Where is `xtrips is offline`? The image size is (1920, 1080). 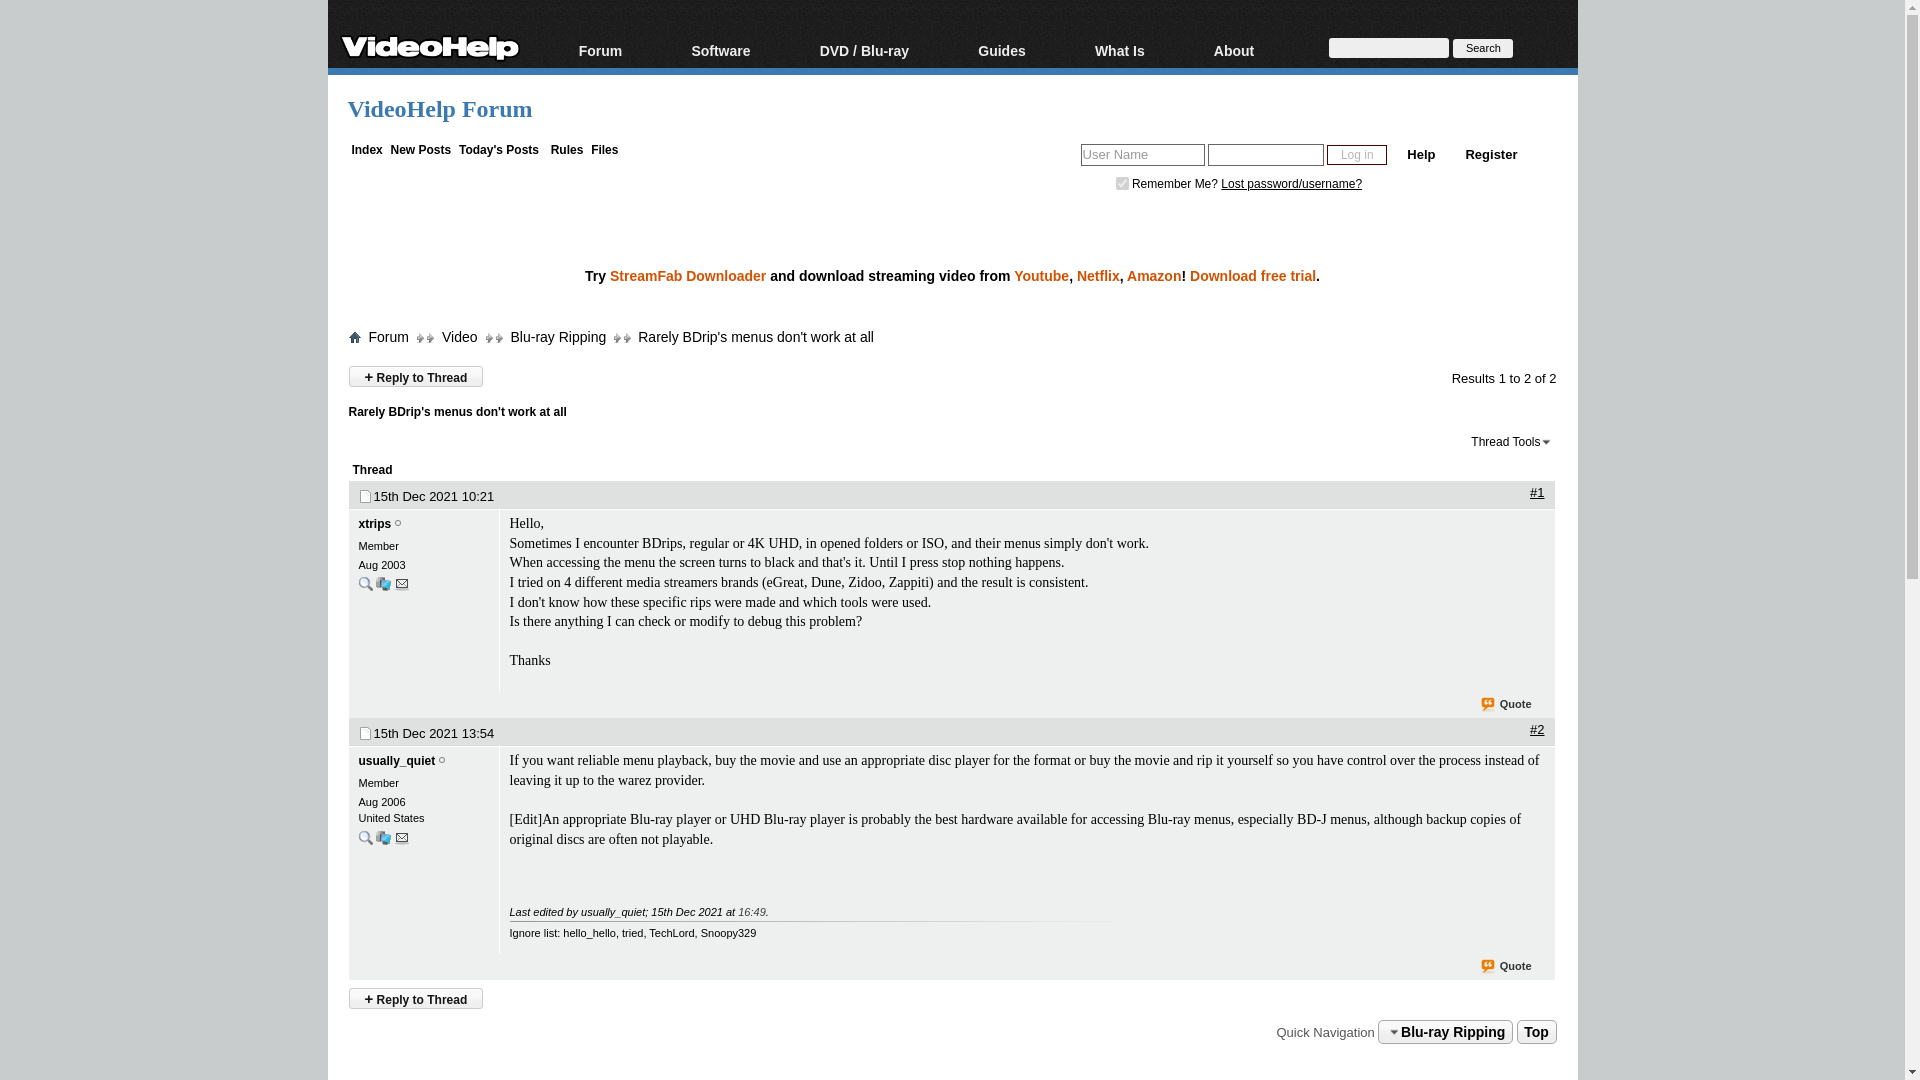 xtrips is offline is located at coordinates (374, 524).